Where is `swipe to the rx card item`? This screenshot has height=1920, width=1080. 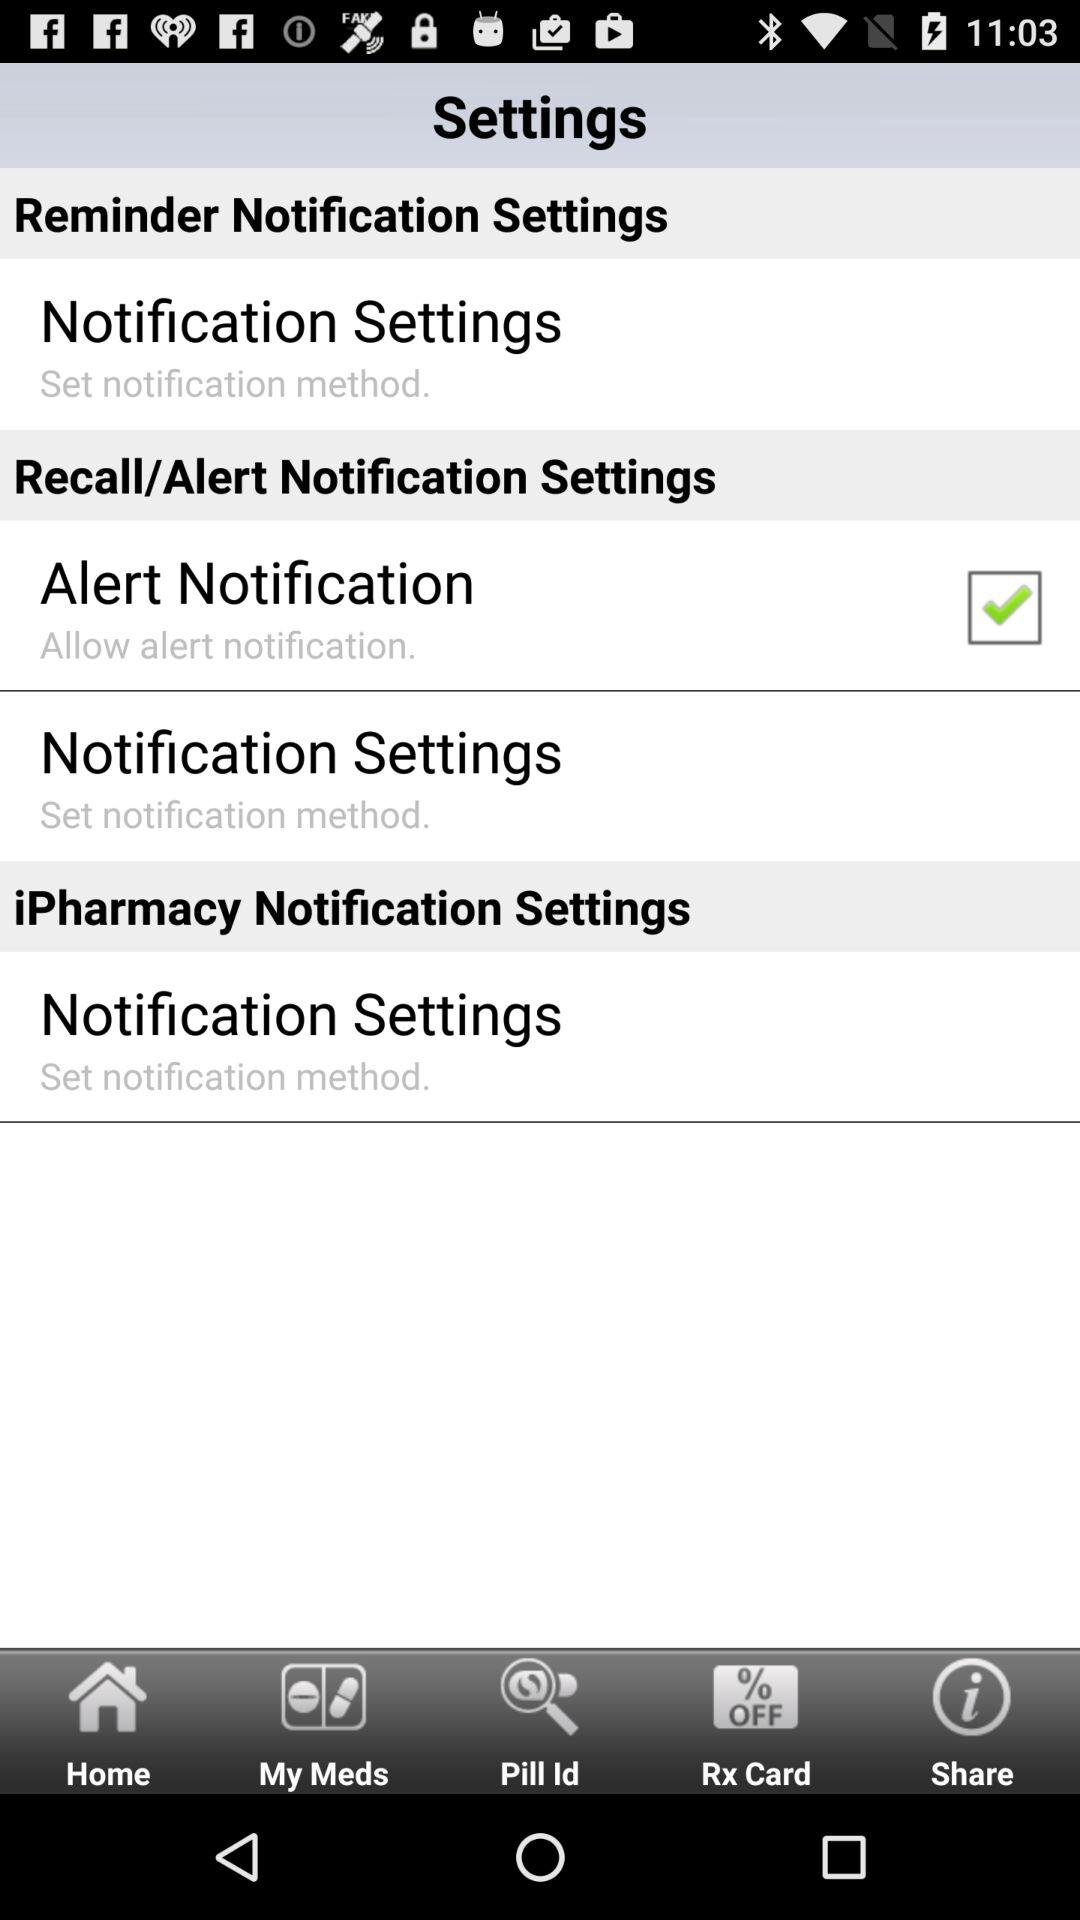
swipe to the rx card item is located at coordinates (756, 1720).